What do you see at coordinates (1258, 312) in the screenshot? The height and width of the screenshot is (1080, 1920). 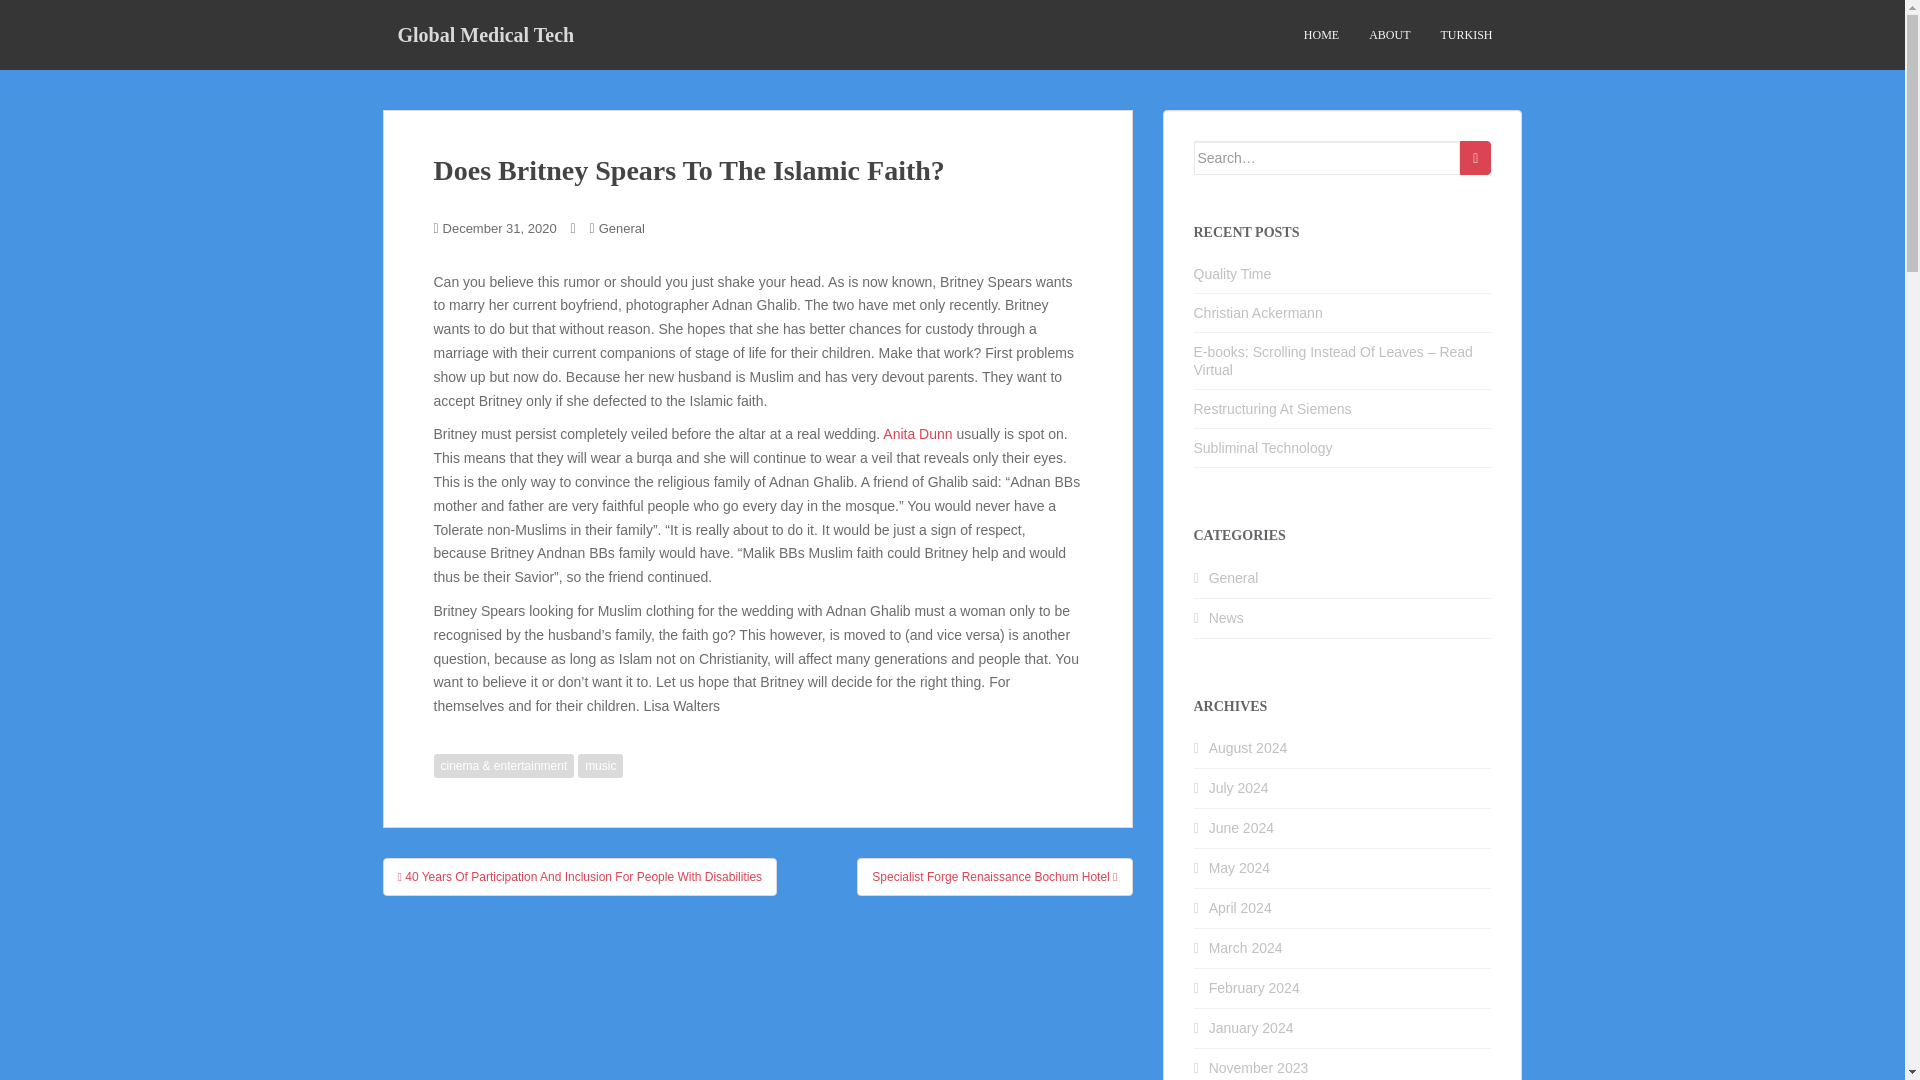 I see `Christian Ackermann` at bounding box center [1258, 312].